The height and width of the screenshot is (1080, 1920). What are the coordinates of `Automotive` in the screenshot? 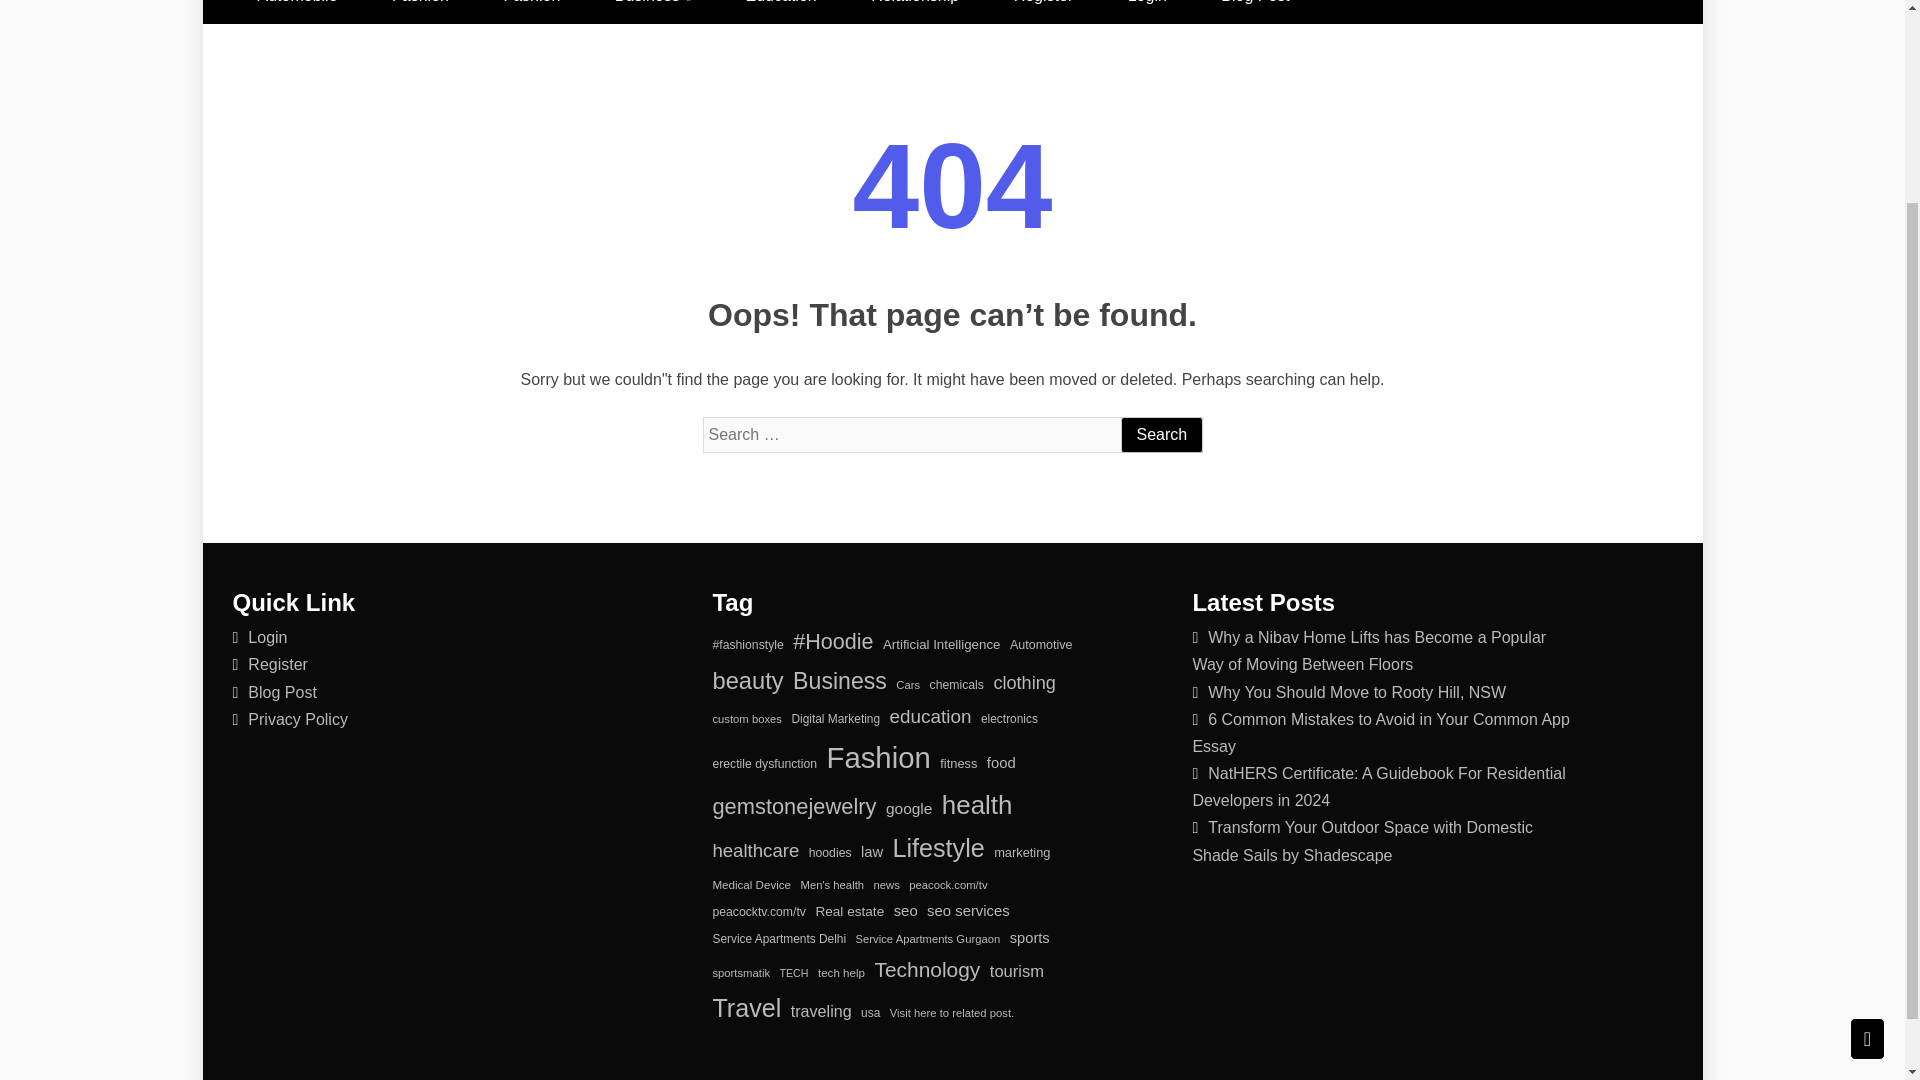 It's located at (1041, 645).